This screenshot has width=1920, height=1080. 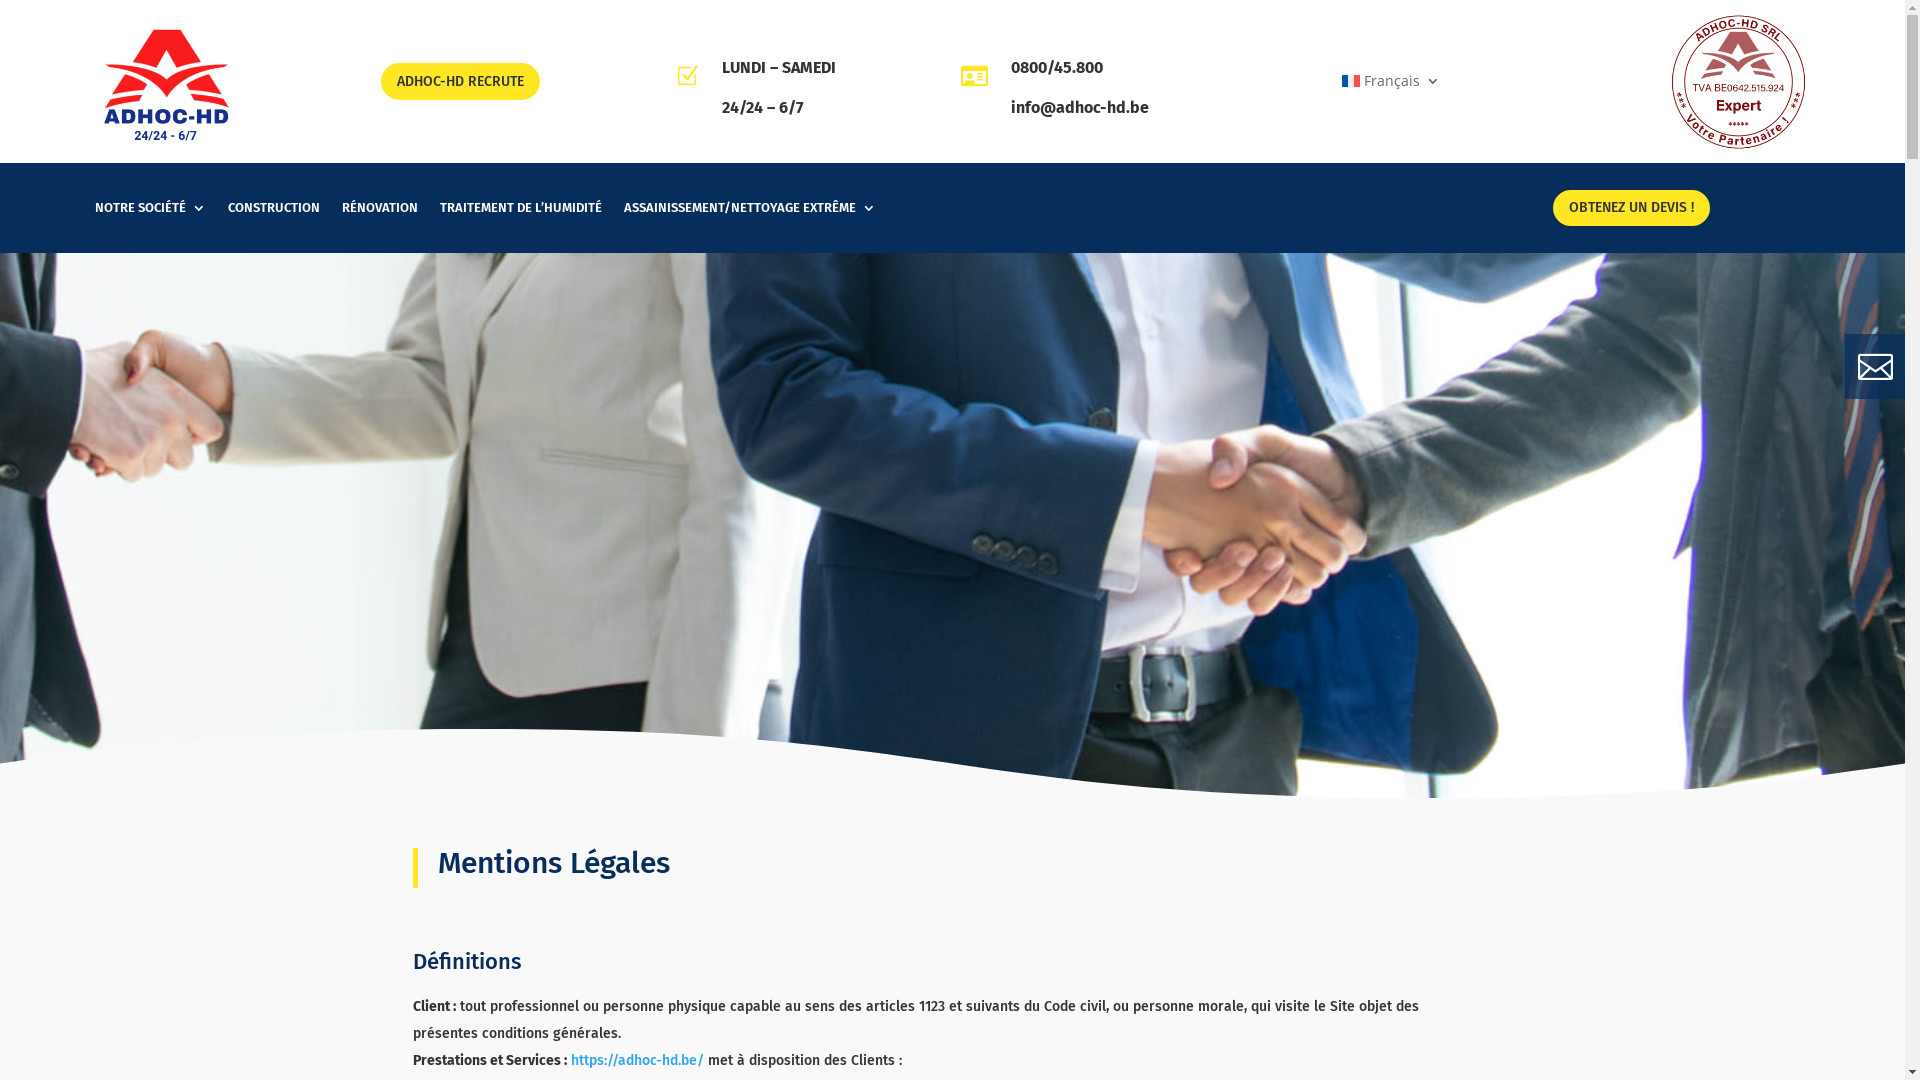 What do you see at coordinates (1078, 108) in the screenshot?
I see `info@adhoc-hd.be` at bounding box center [1078, 108].